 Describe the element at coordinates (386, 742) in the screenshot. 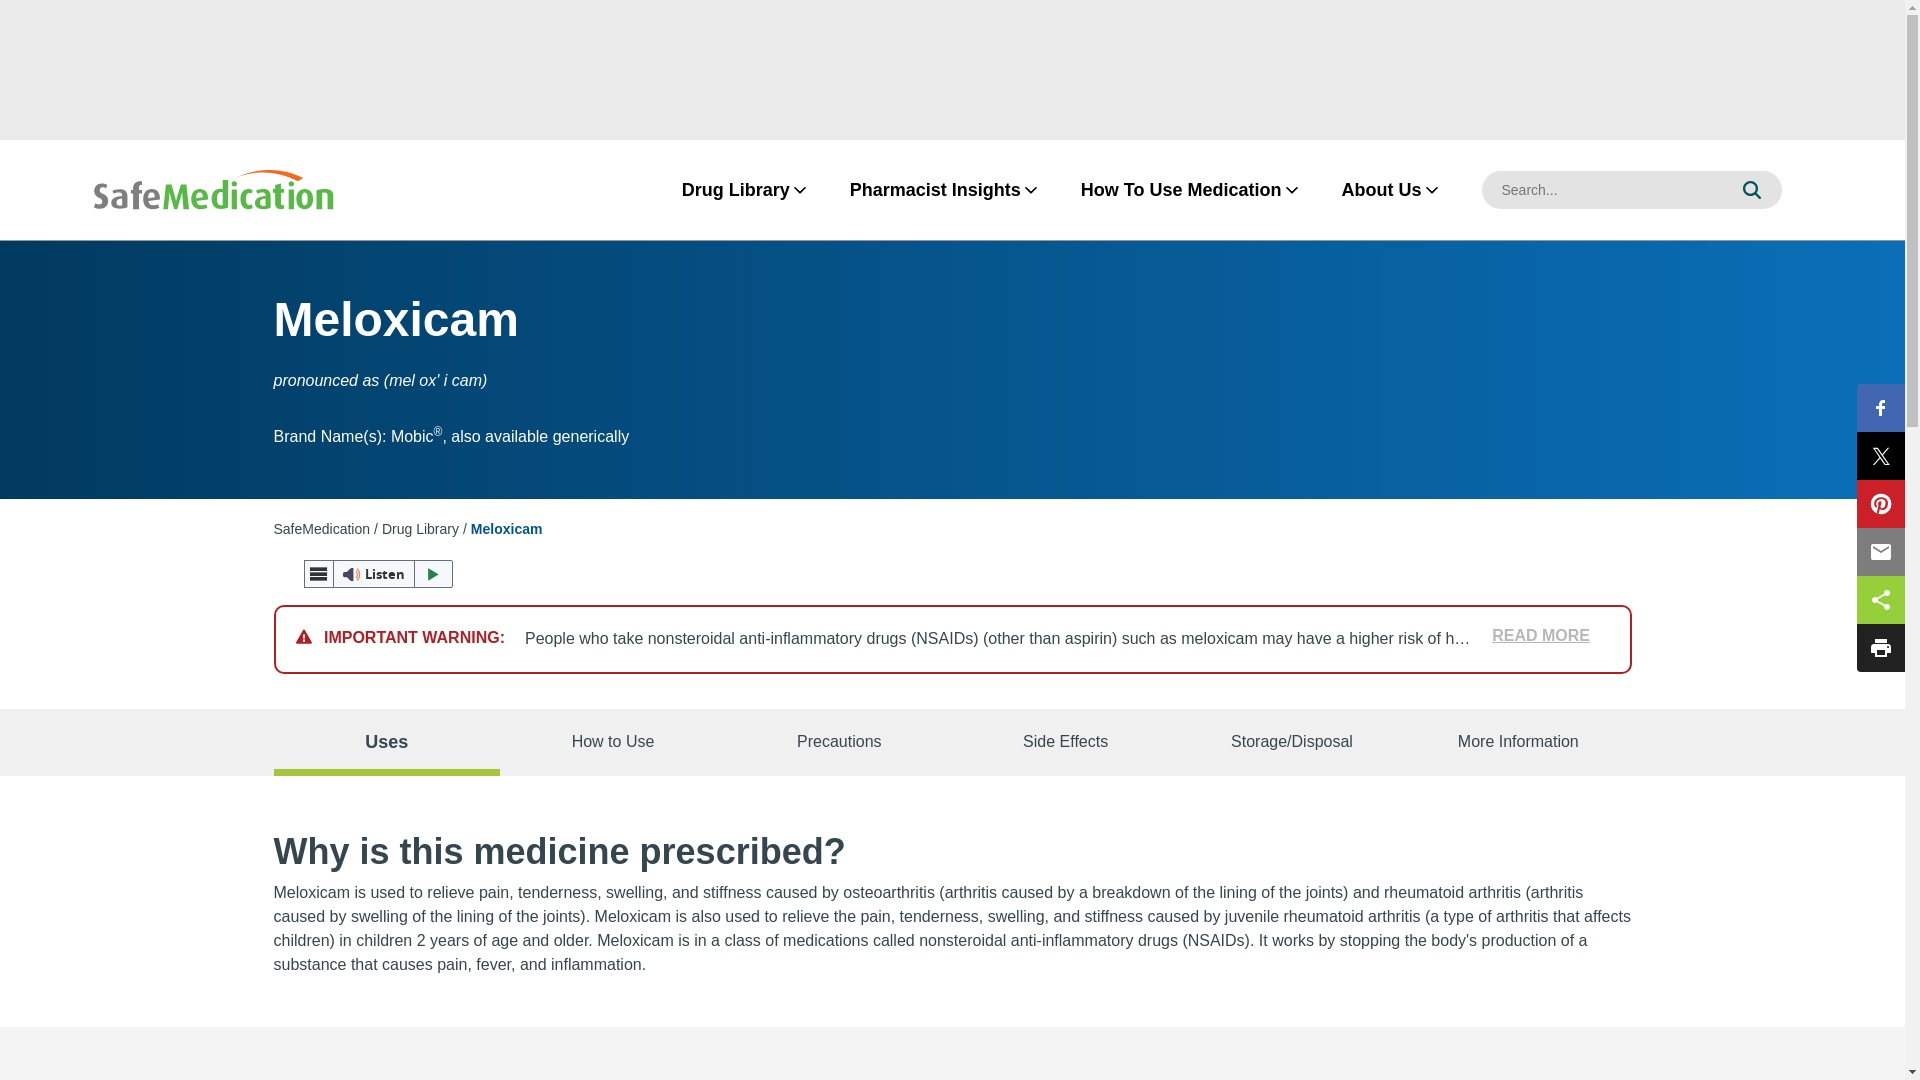

I see `Uses` at that location.